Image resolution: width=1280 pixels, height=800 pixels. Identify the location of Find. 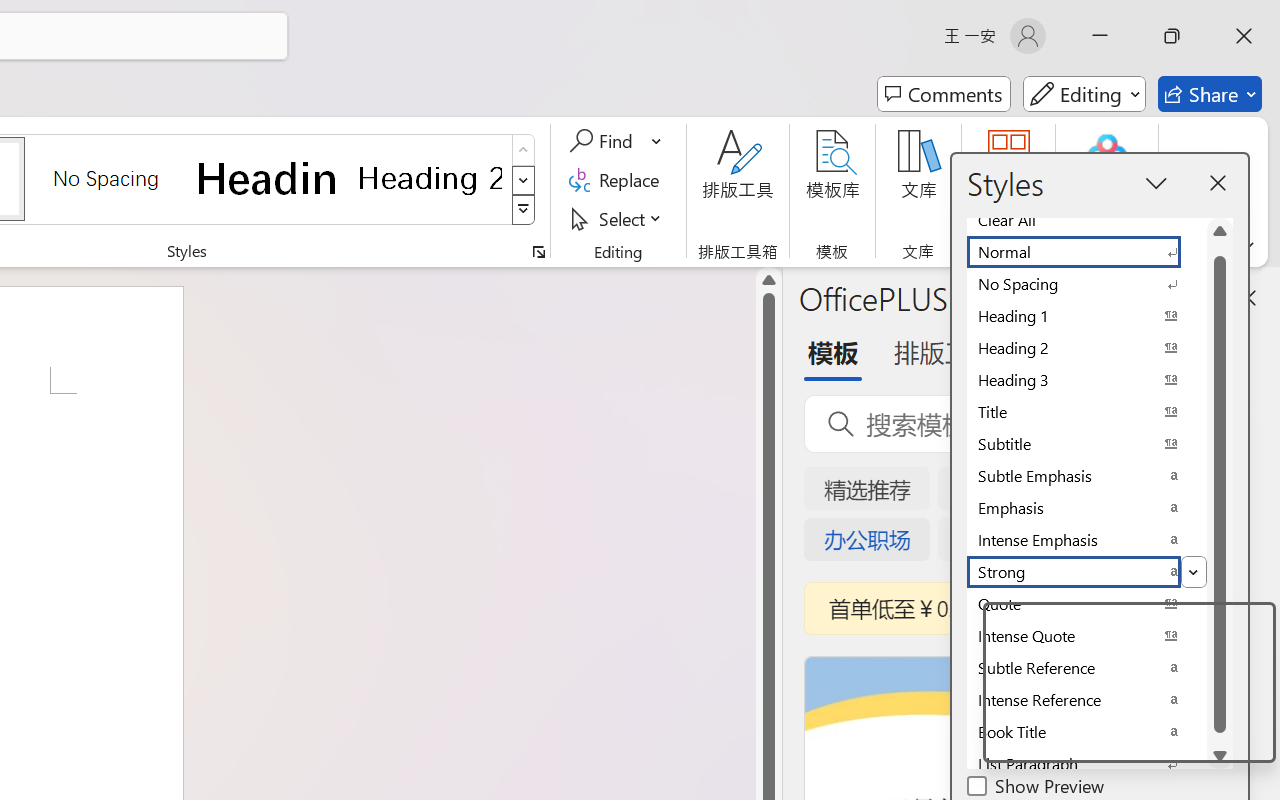
(604, 141).